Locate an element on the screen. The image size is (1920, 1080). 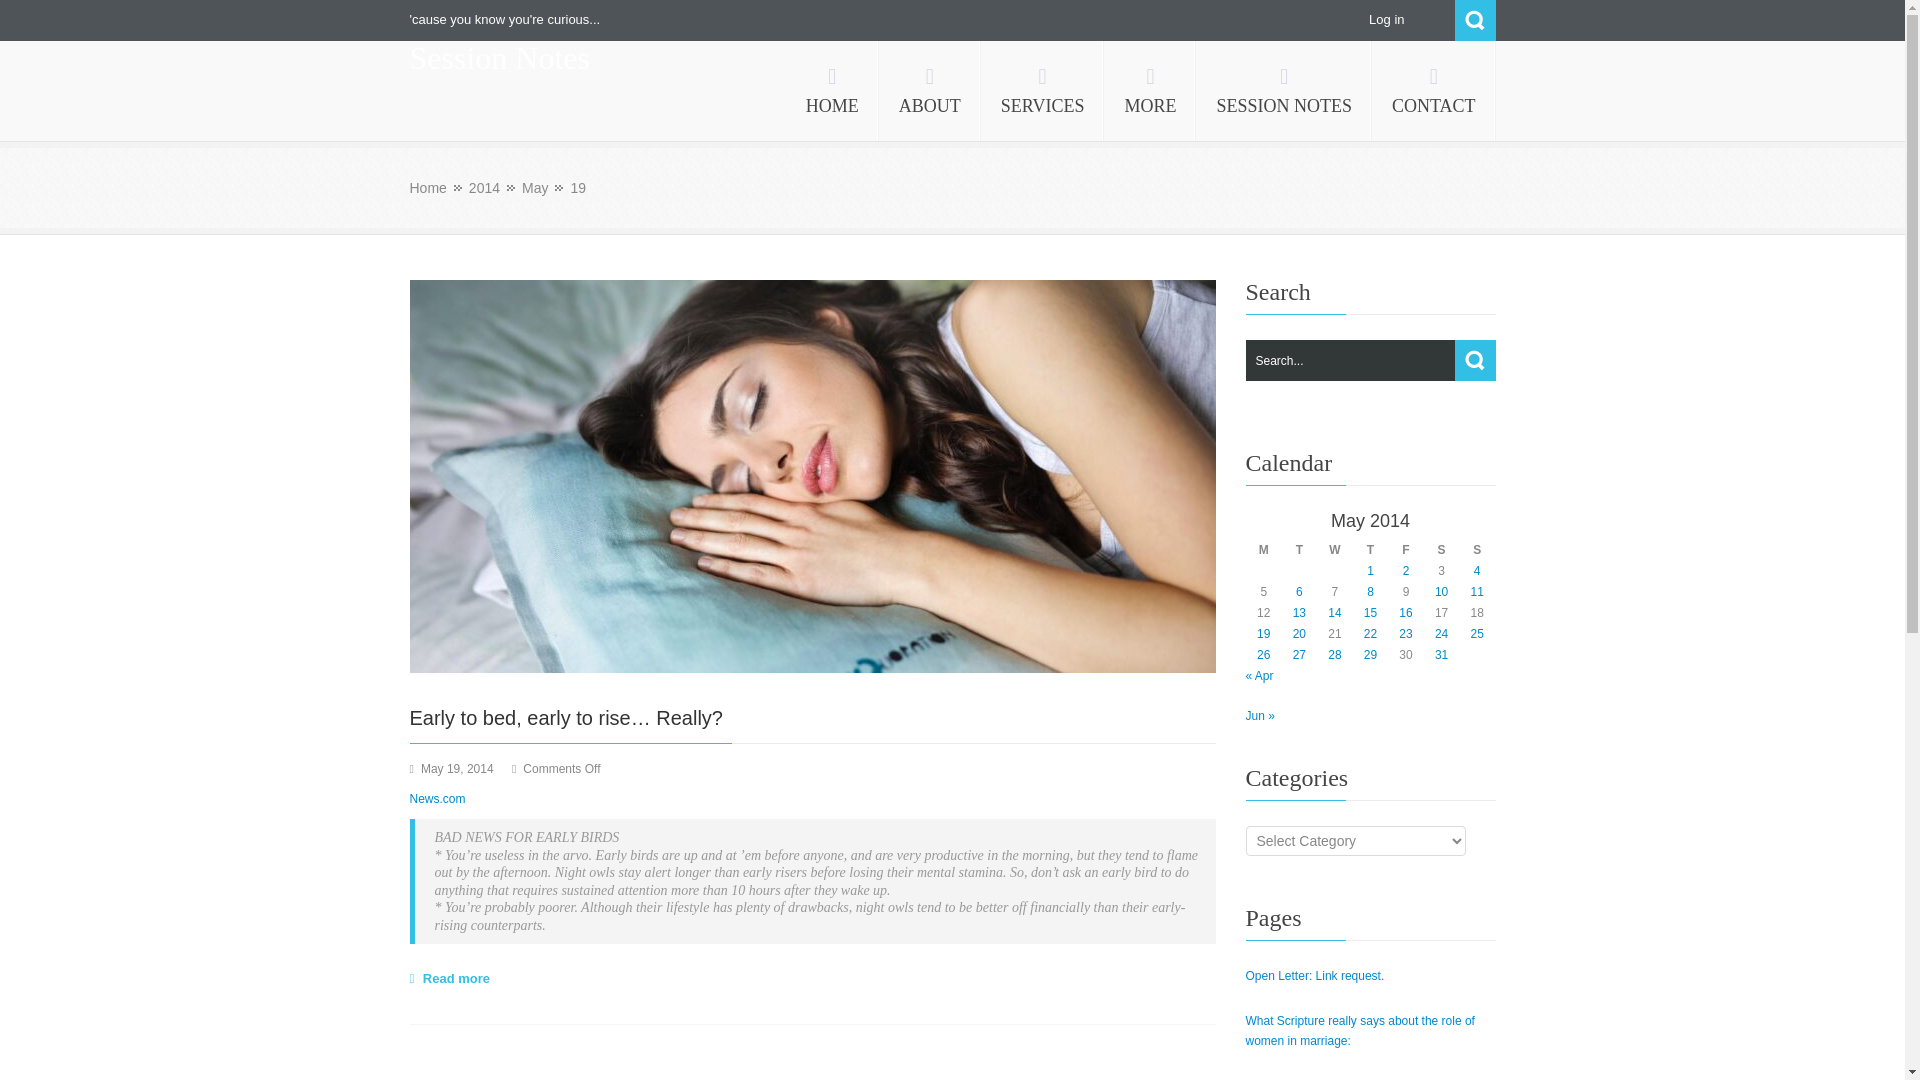
Search... is located at coordinates (1370, 360).